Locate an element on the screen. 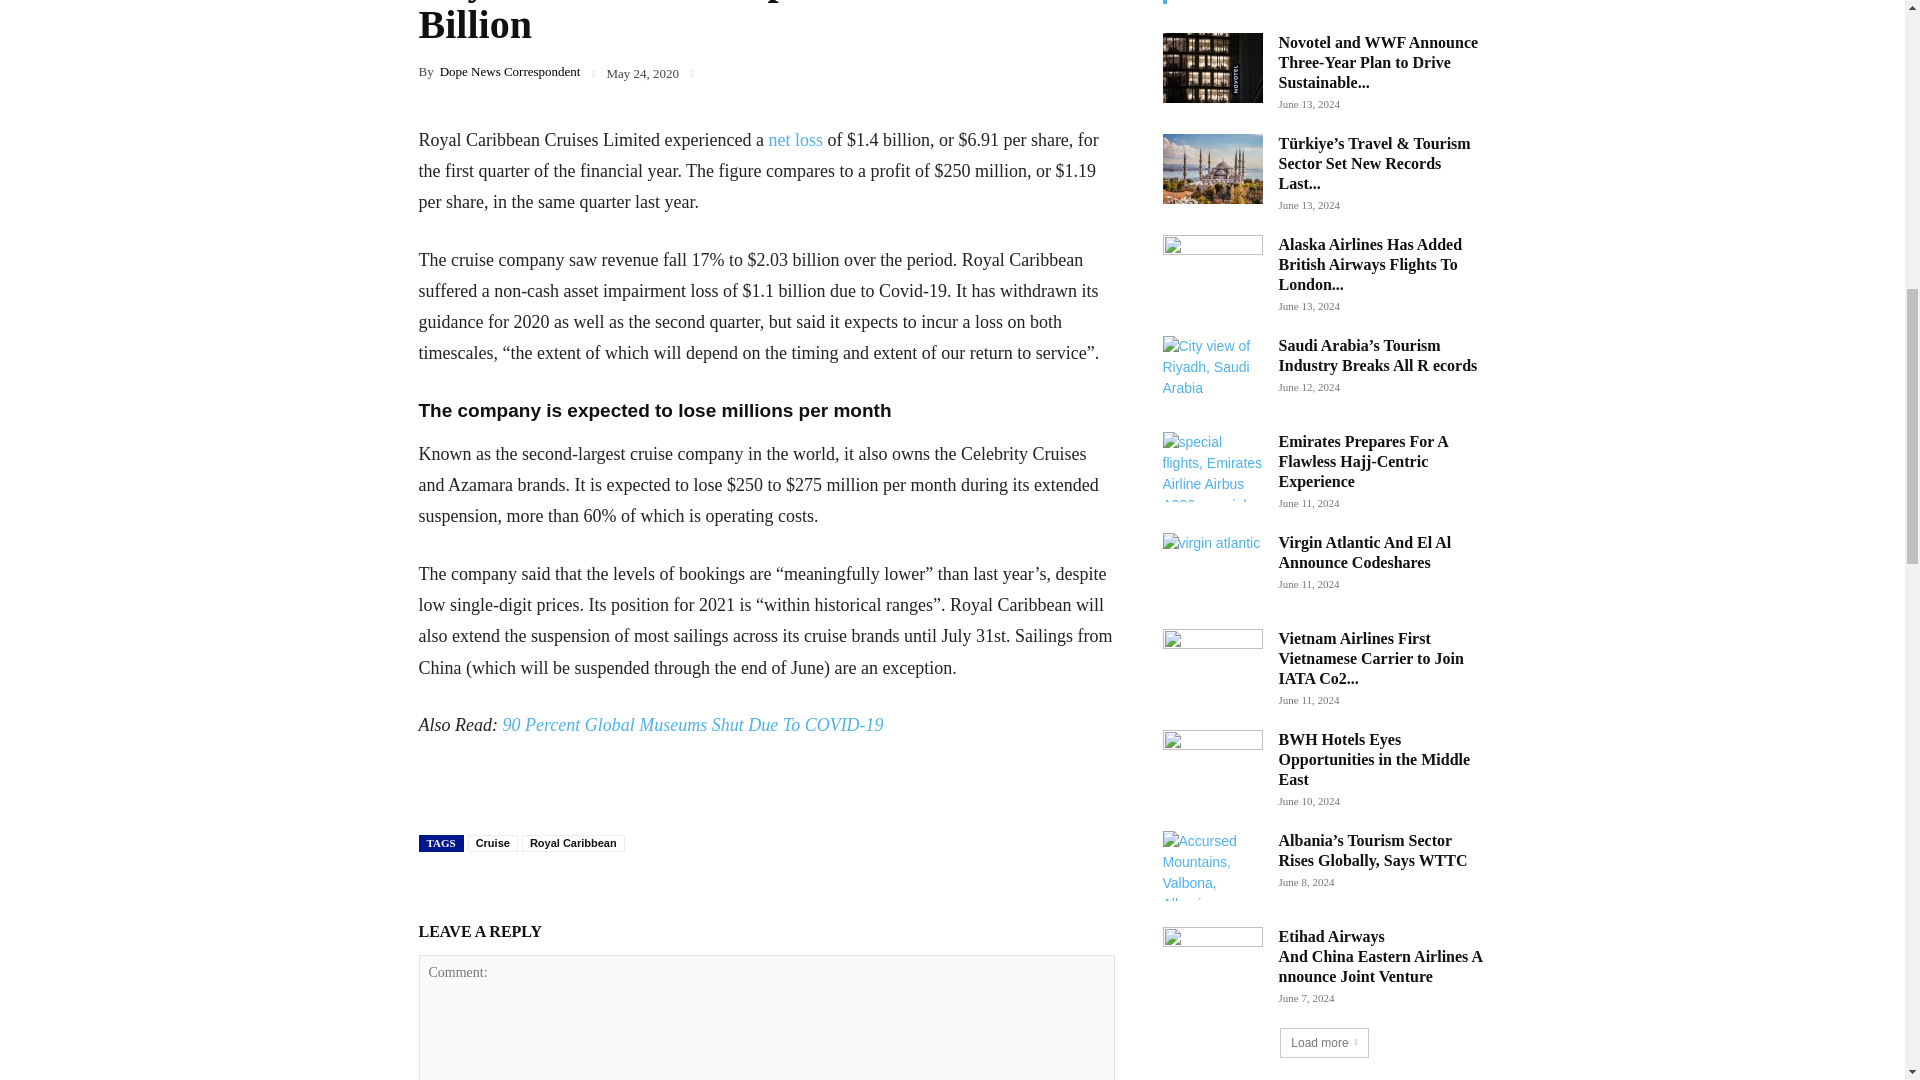 This screenshot has height=1080, width=1920. Dope News Correspondent is located at coordinates (510, 70).